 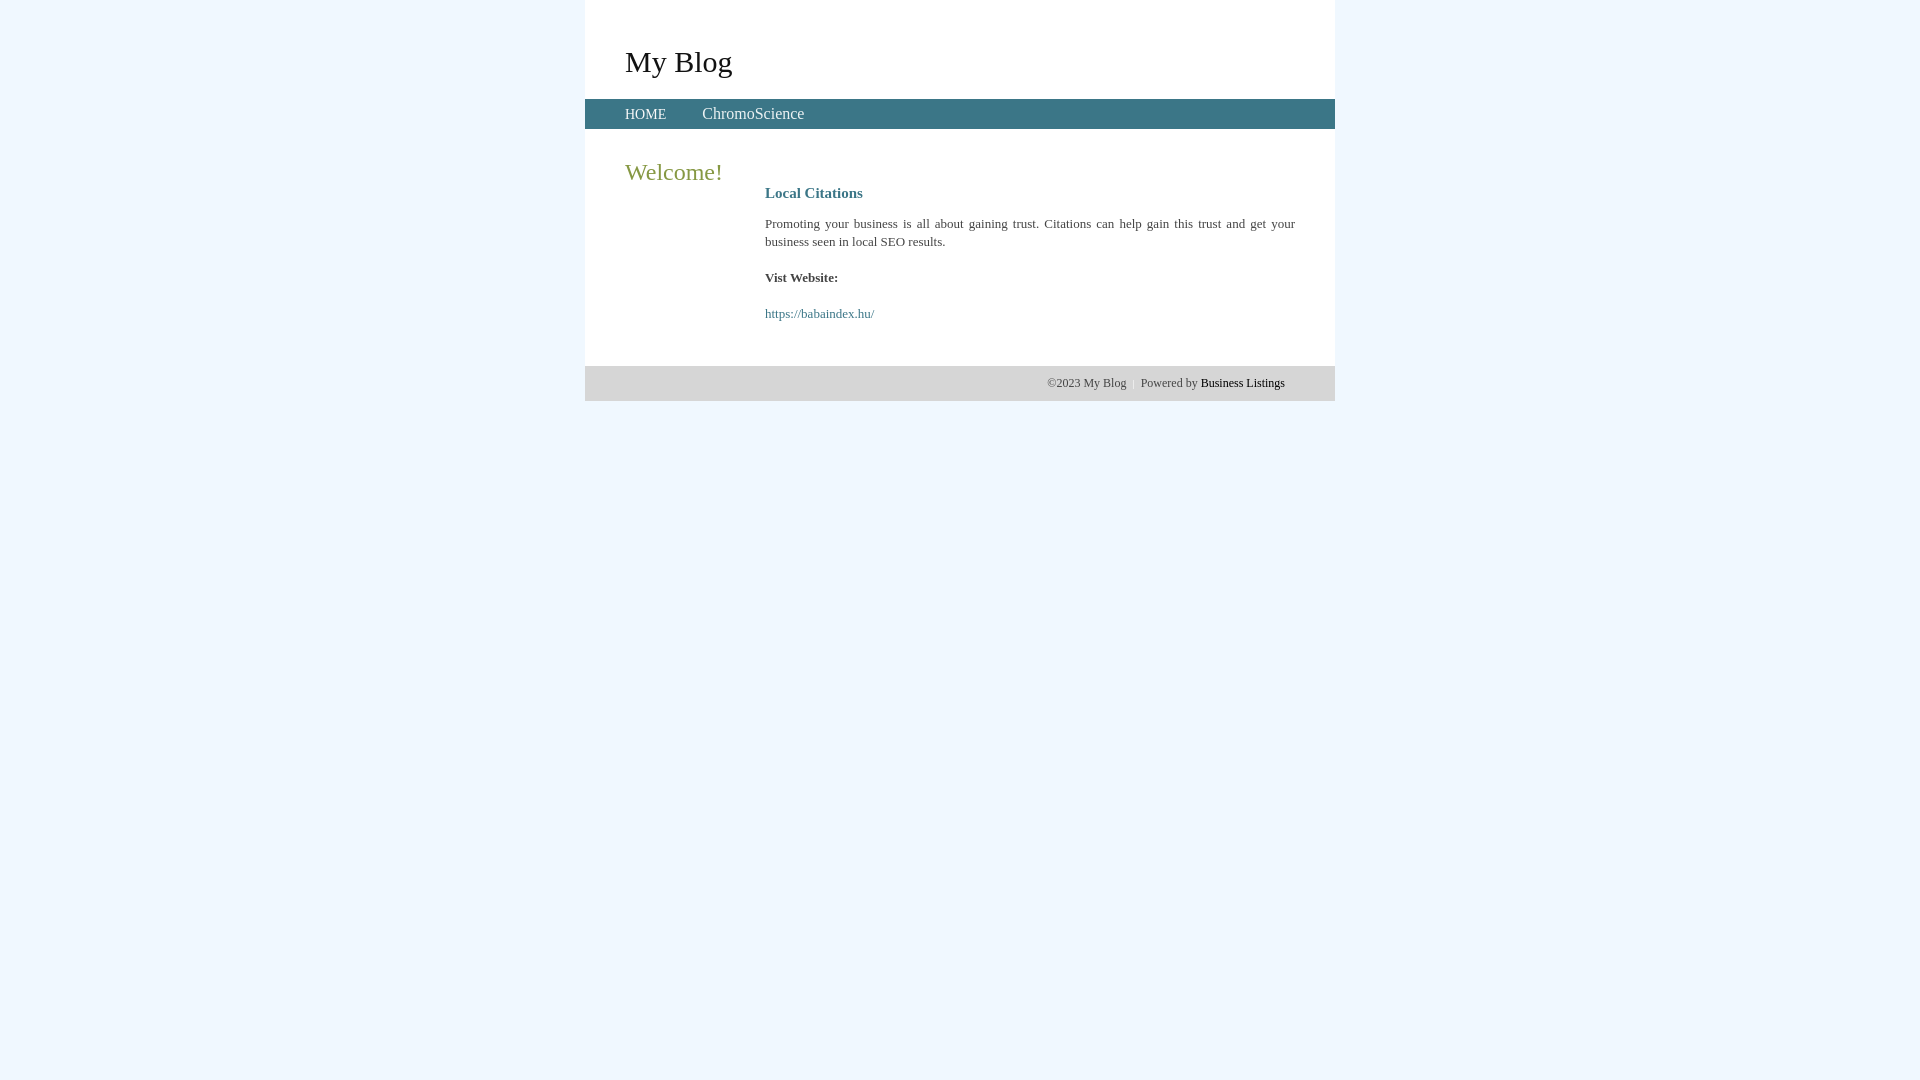 What do you see at coordinates (679, 61) in the screenshot?
I see `My Blog` at bounding box center [679, 61].